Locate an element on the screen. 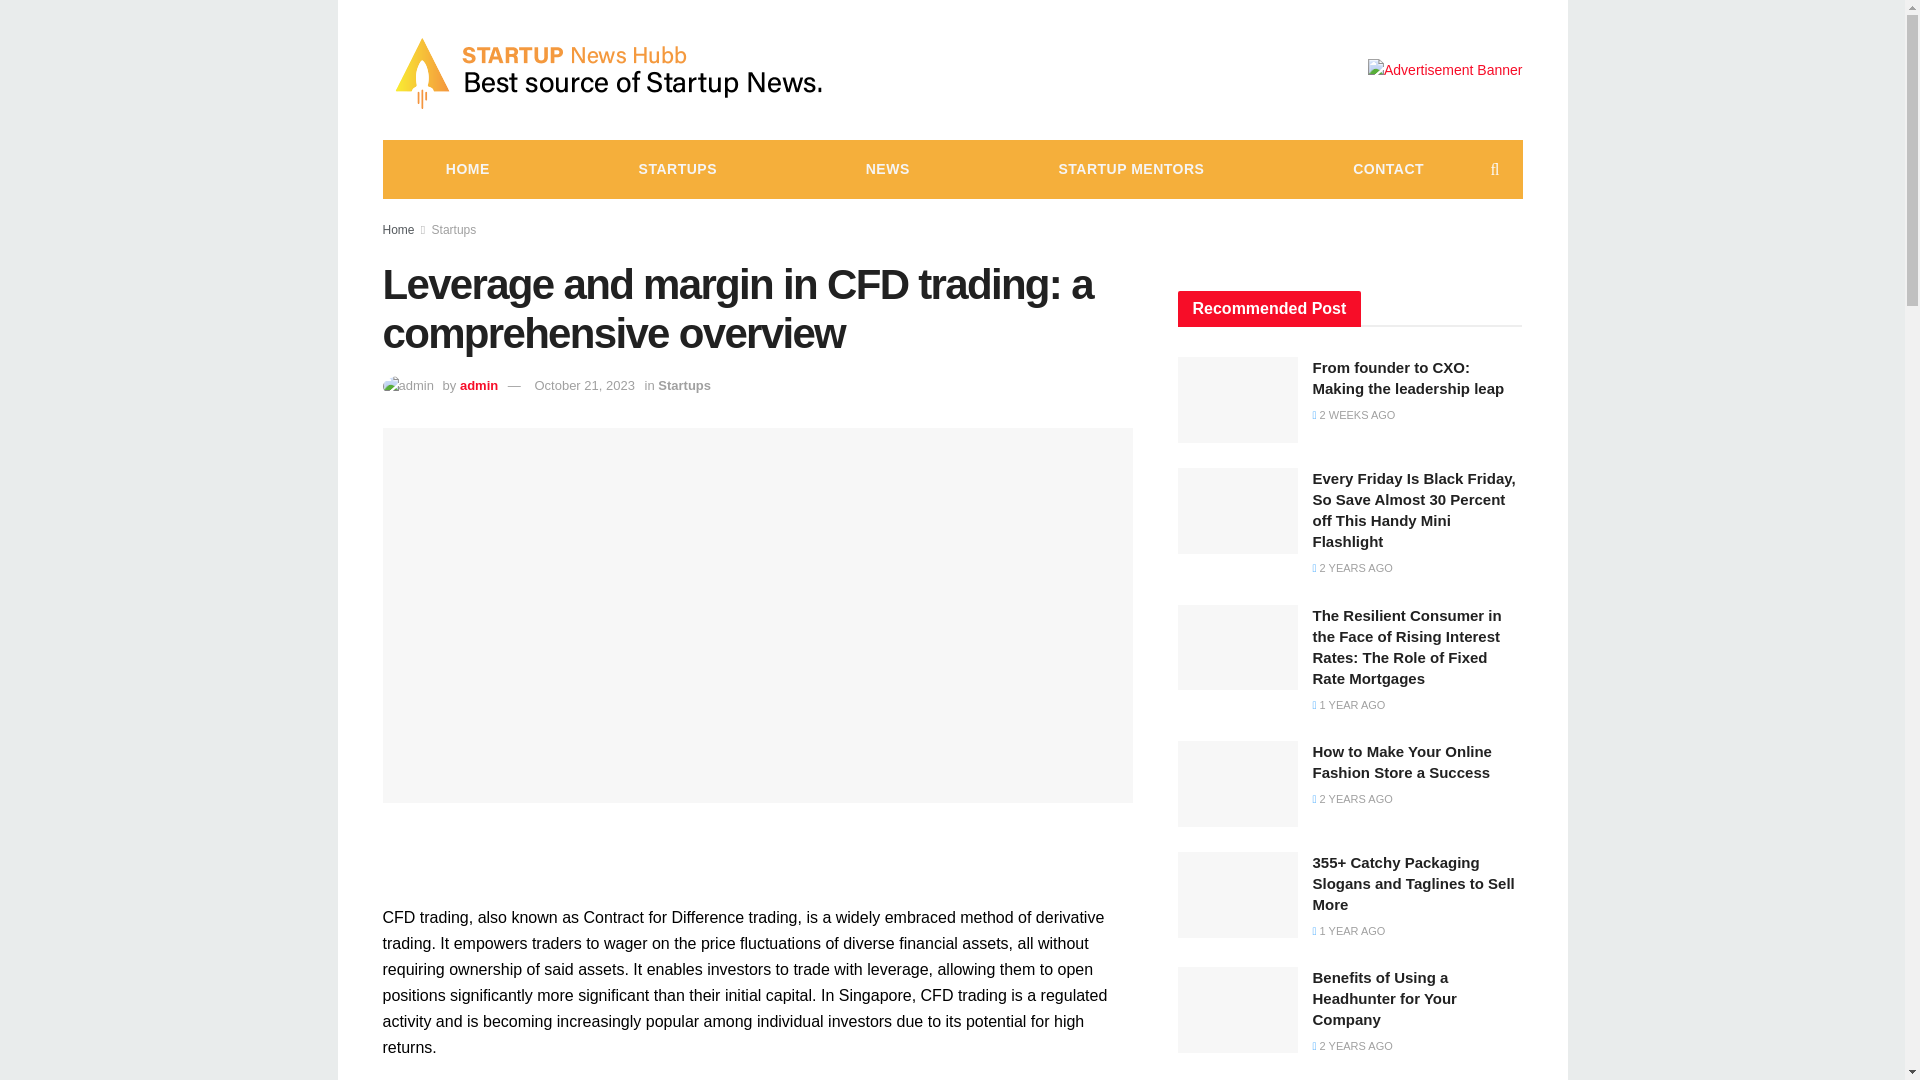 This screenshot has width=1920, height=1080. NEWS is located at coordinates (888, 168).